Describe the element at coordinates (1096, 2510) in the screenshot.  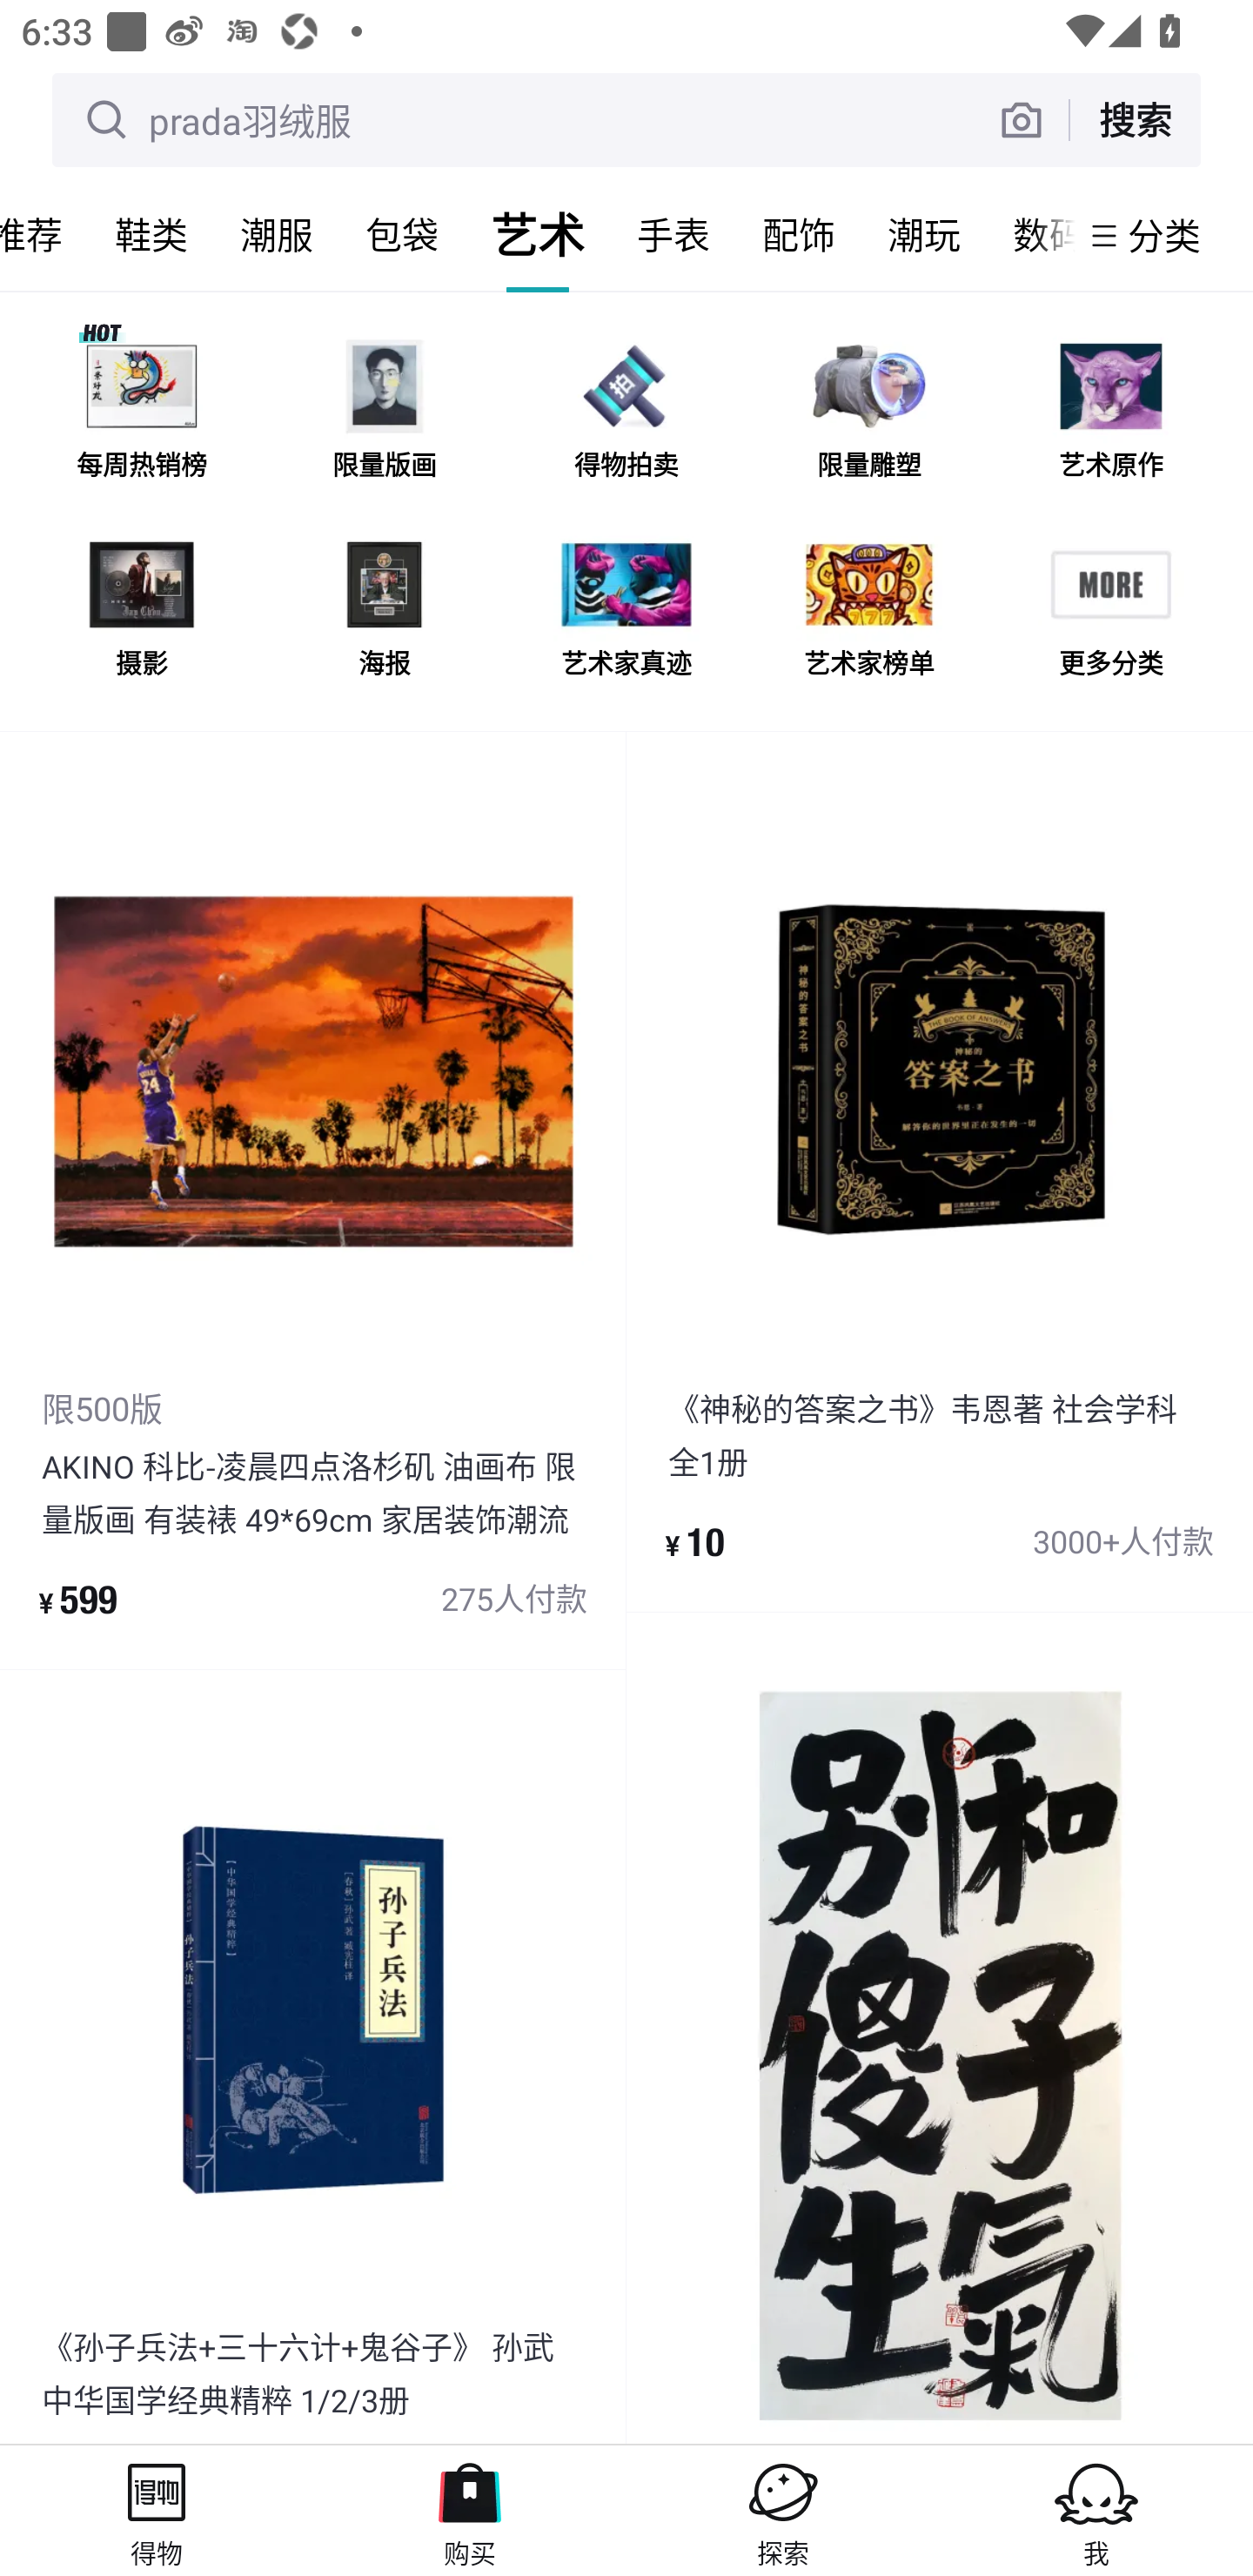
I see `我` at that location.